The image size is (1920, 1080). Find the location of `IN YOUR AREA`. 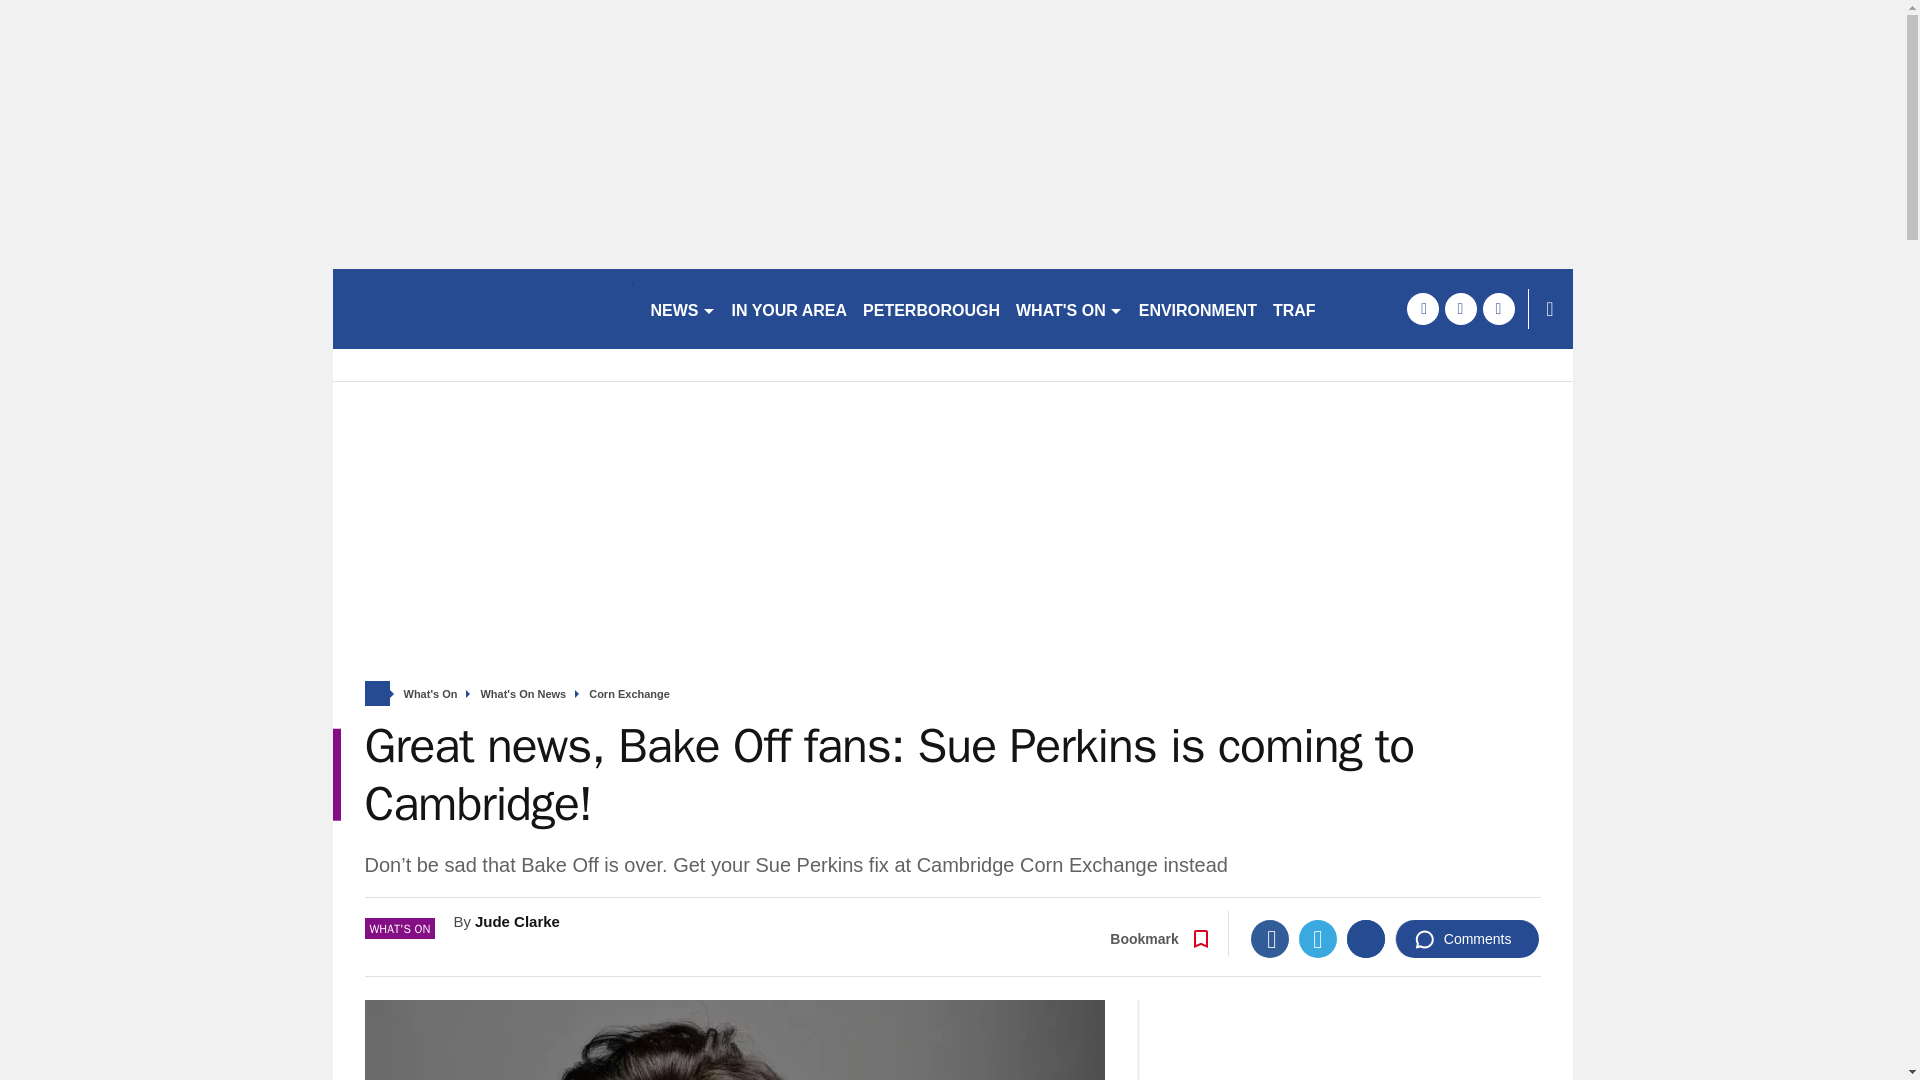

IN YOUR AREA is located at coordinates (790, 308).